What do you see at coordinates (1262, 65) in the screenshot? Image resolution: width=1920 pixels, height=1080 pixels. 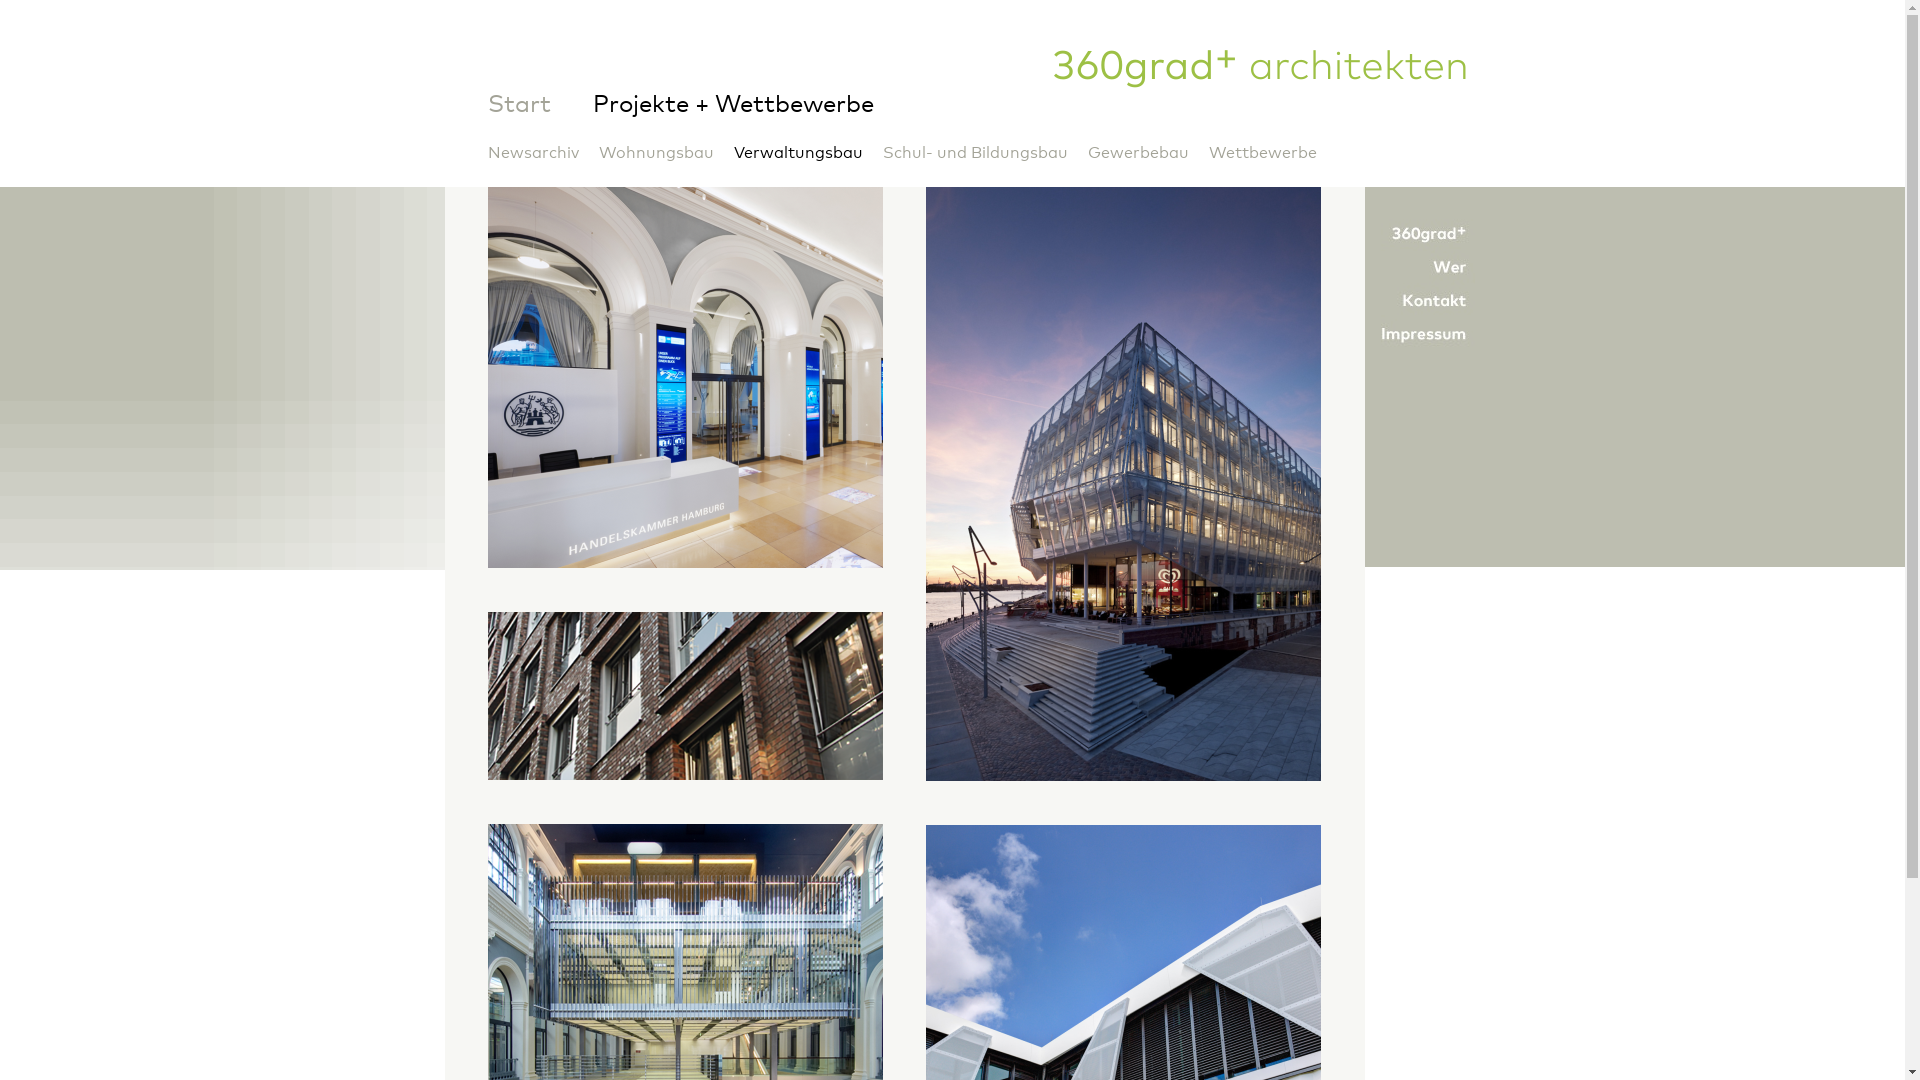 I see `OPa` at bounding box center [1262, 65].